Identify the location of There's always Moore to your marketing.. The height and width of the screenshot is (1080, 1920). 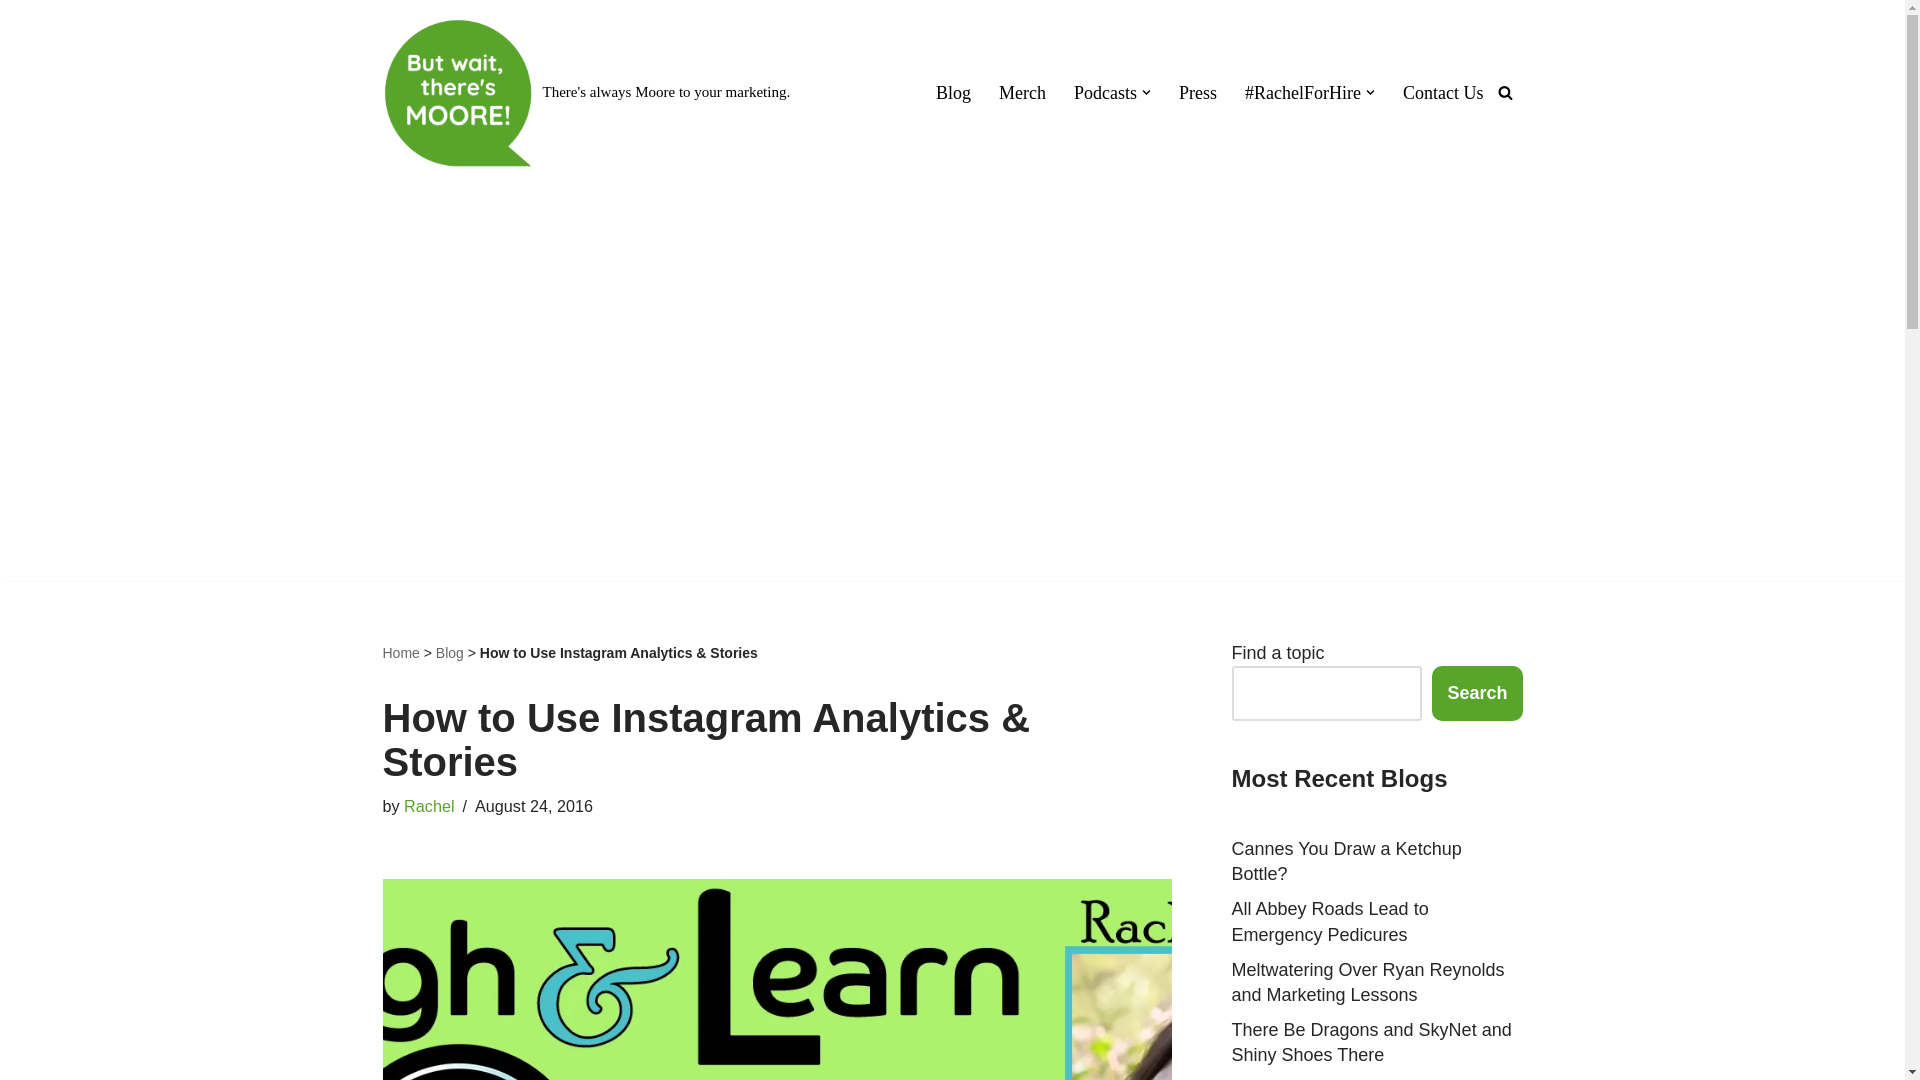
(586, 93).